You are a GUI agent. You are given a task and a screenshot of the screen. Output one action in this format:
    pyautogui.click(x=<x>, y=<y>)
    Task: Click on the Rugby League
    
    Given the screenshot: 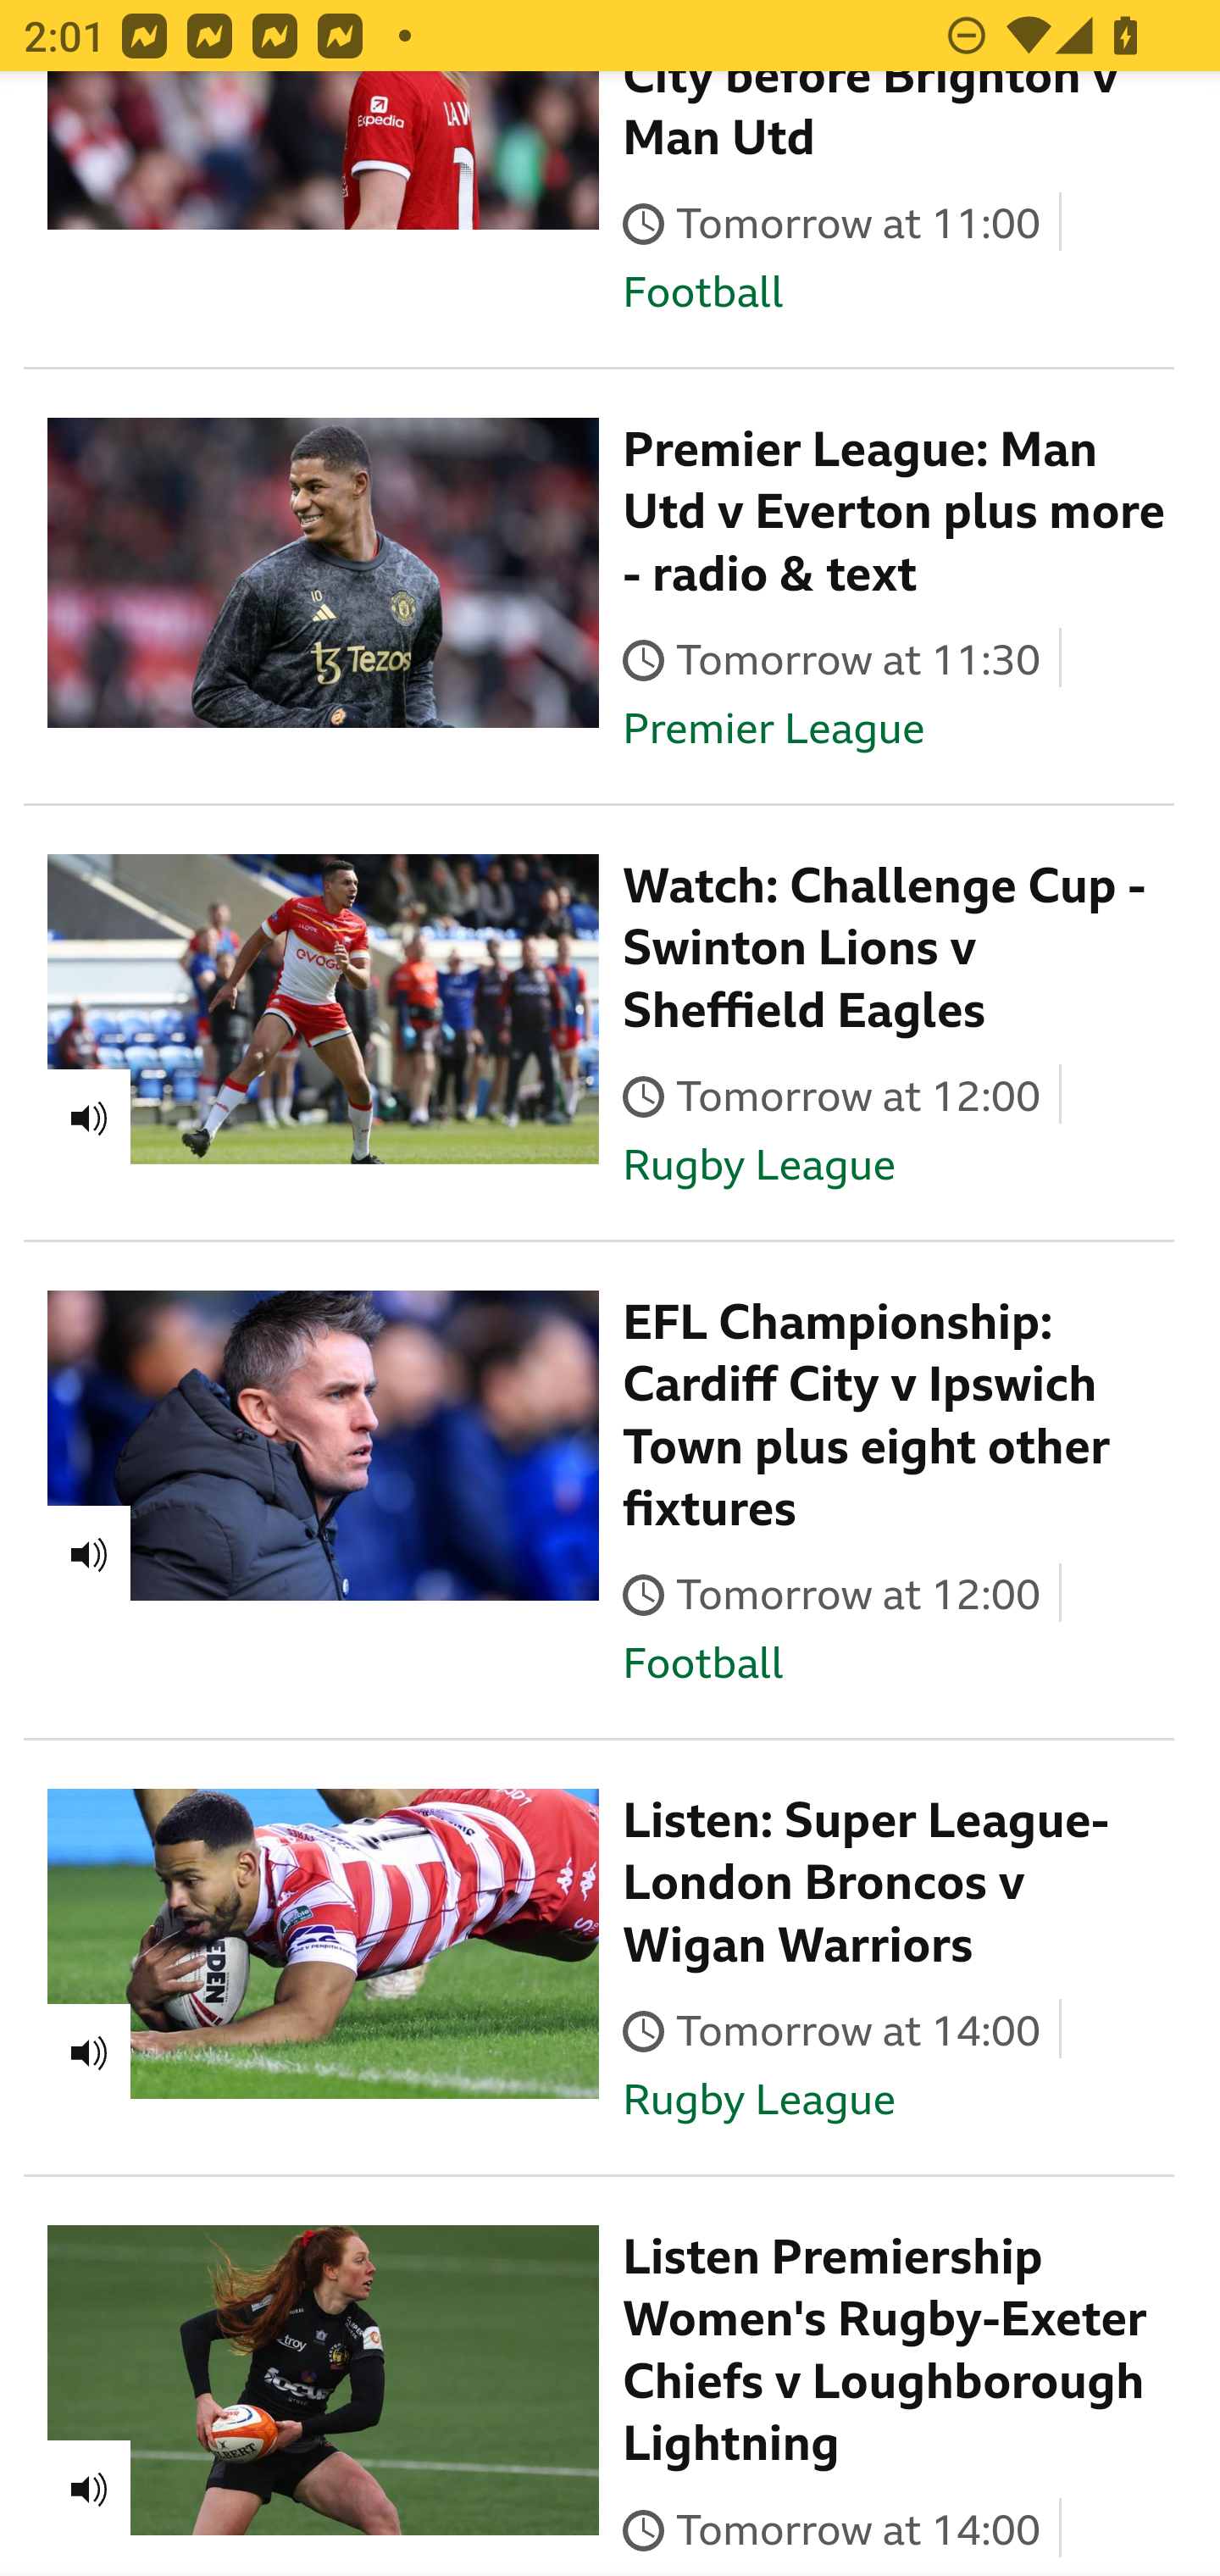 What is the action you would take?
    pyautogui.click(x=759, y=2103)
    